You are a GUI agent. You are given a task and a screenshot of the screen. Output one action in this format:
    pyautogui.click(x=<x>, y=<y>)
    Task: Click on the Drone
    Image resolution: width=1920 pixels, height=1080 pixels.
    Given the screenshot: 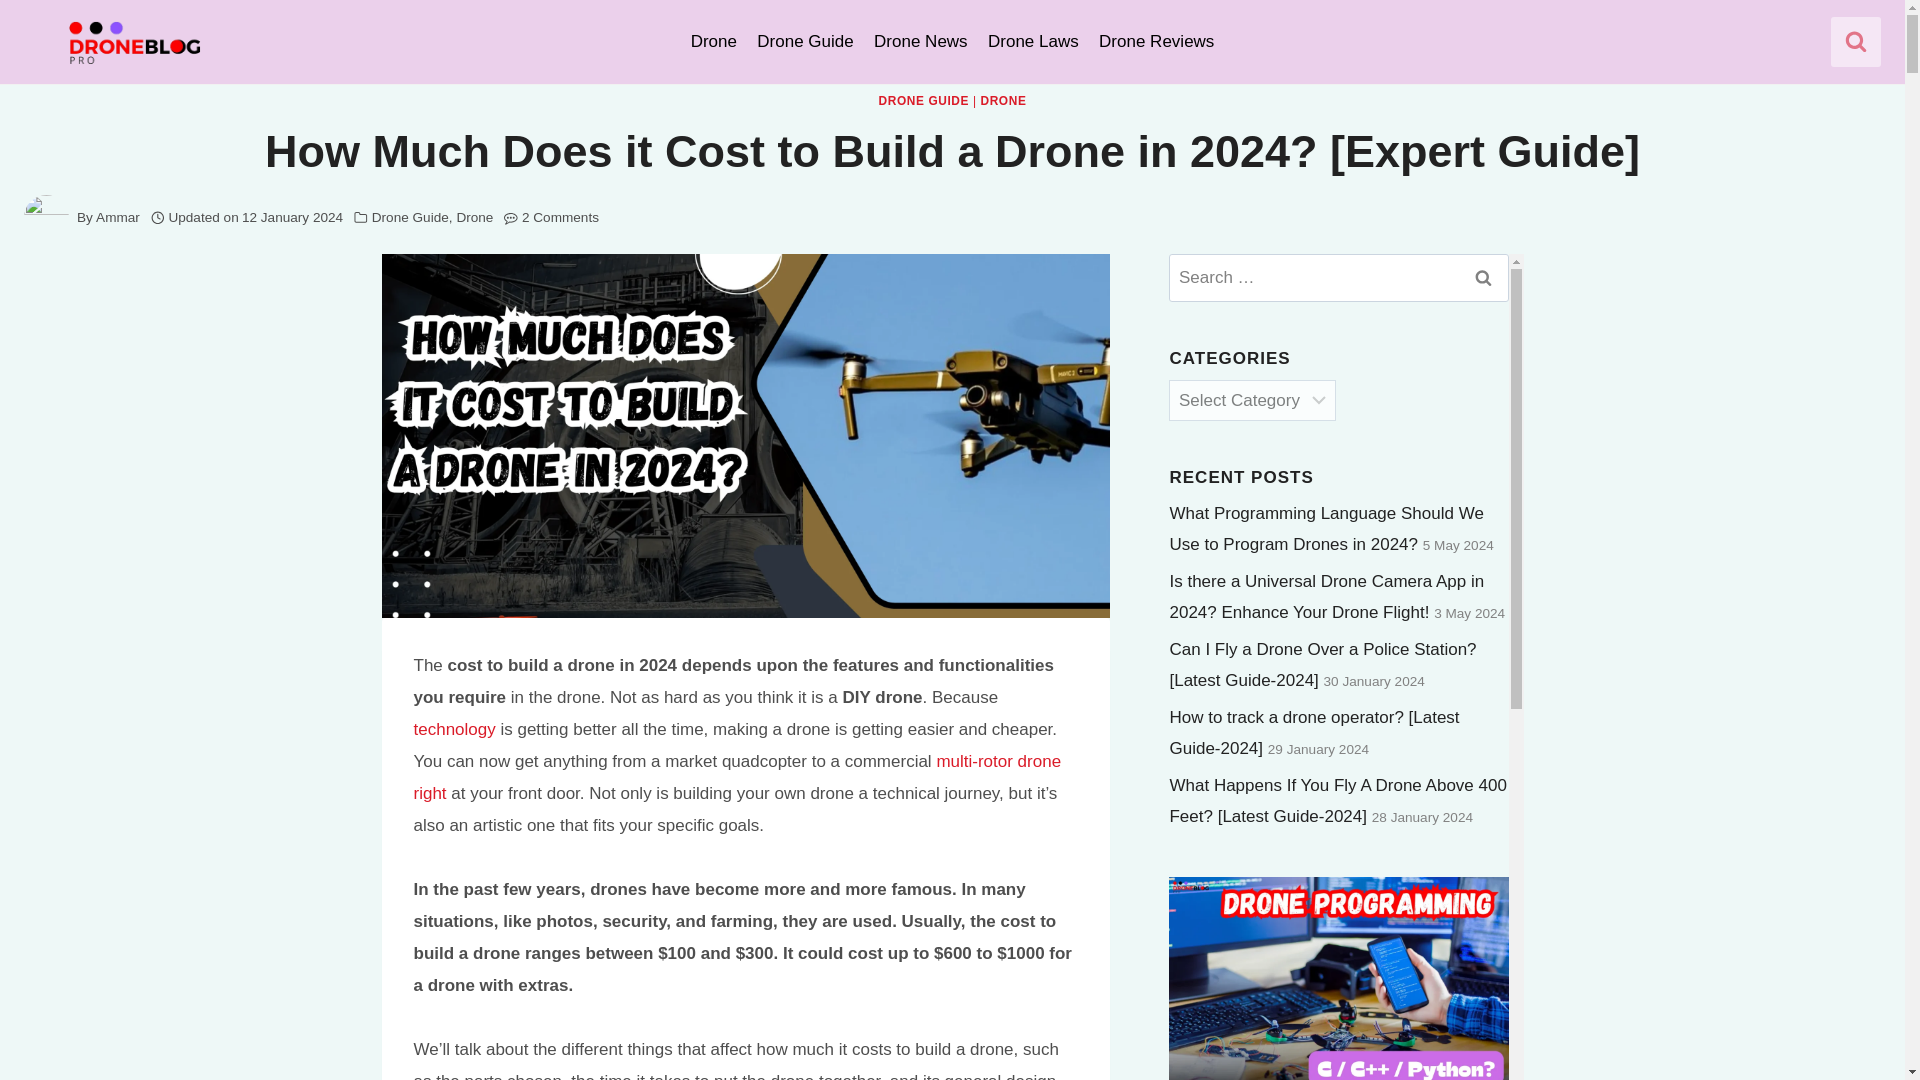 What is the action you would take?
    pyautogui.click(x=474, y=216)
    